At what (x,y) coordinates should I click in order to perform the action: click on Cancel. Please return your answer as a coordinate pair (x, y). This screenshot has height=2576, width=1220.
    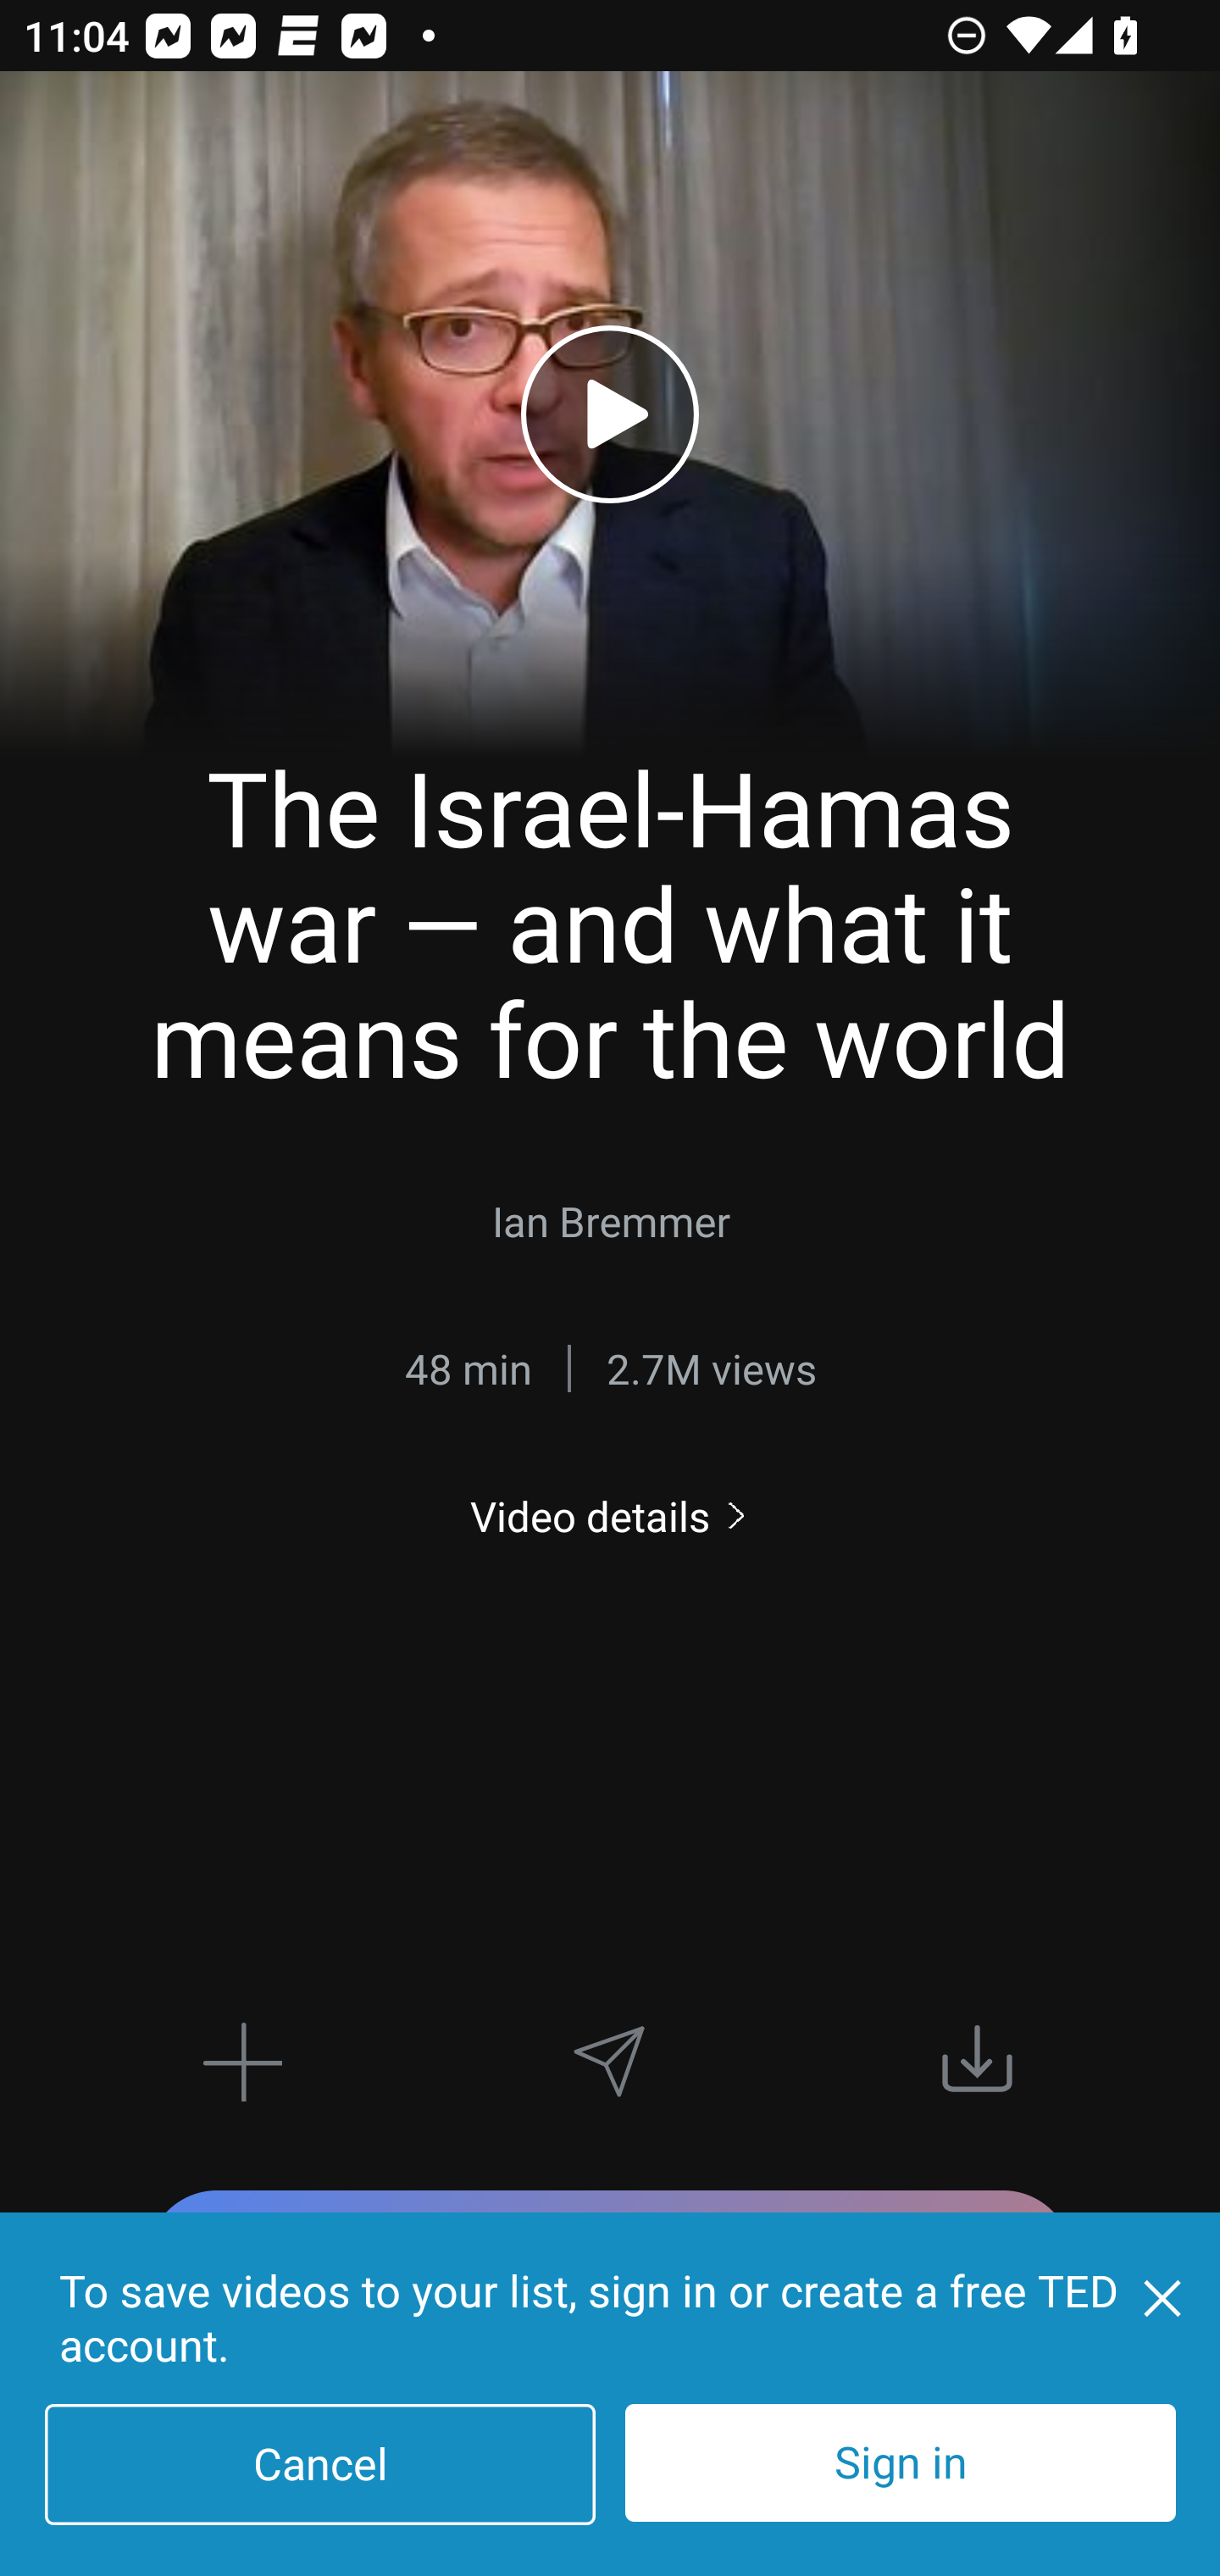
    Looking at the image, I should click on (320, 2464).